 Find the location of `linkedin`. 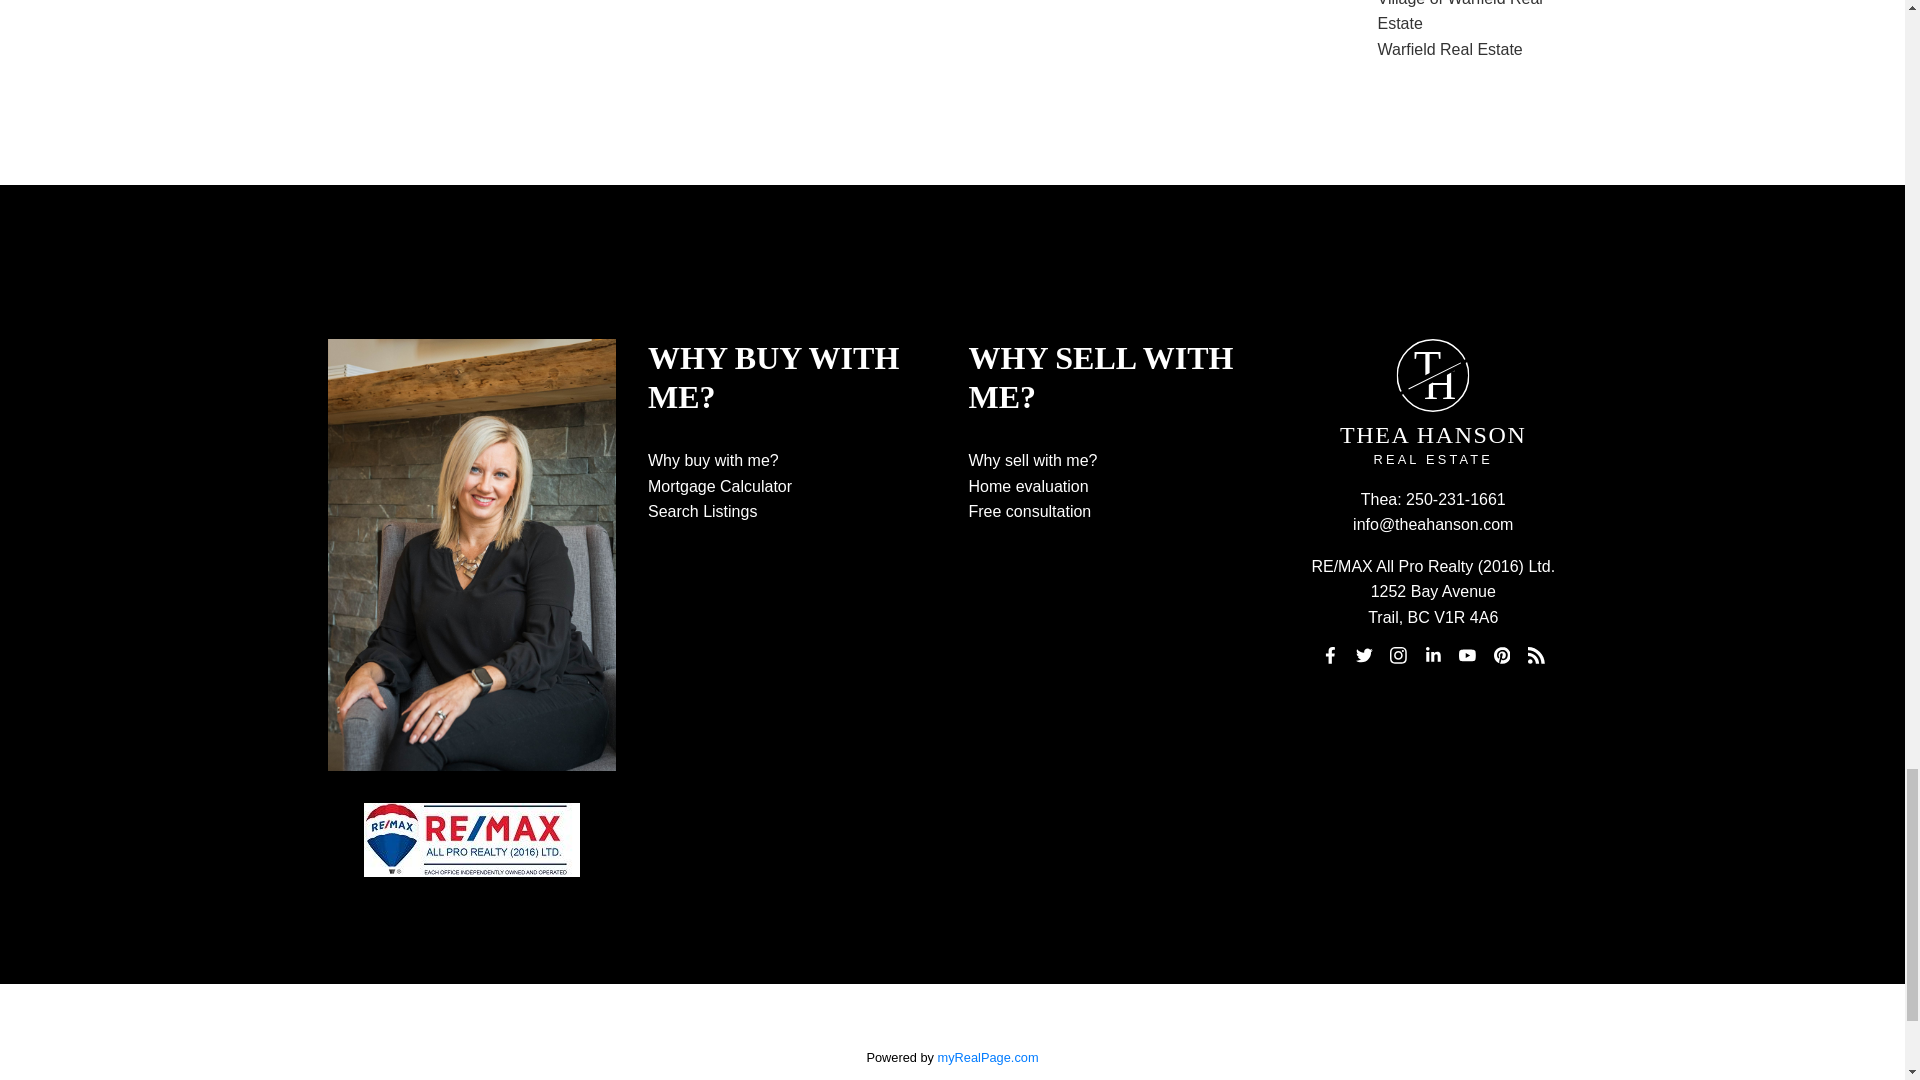

linkedin is located at coordinates (1432, 655).